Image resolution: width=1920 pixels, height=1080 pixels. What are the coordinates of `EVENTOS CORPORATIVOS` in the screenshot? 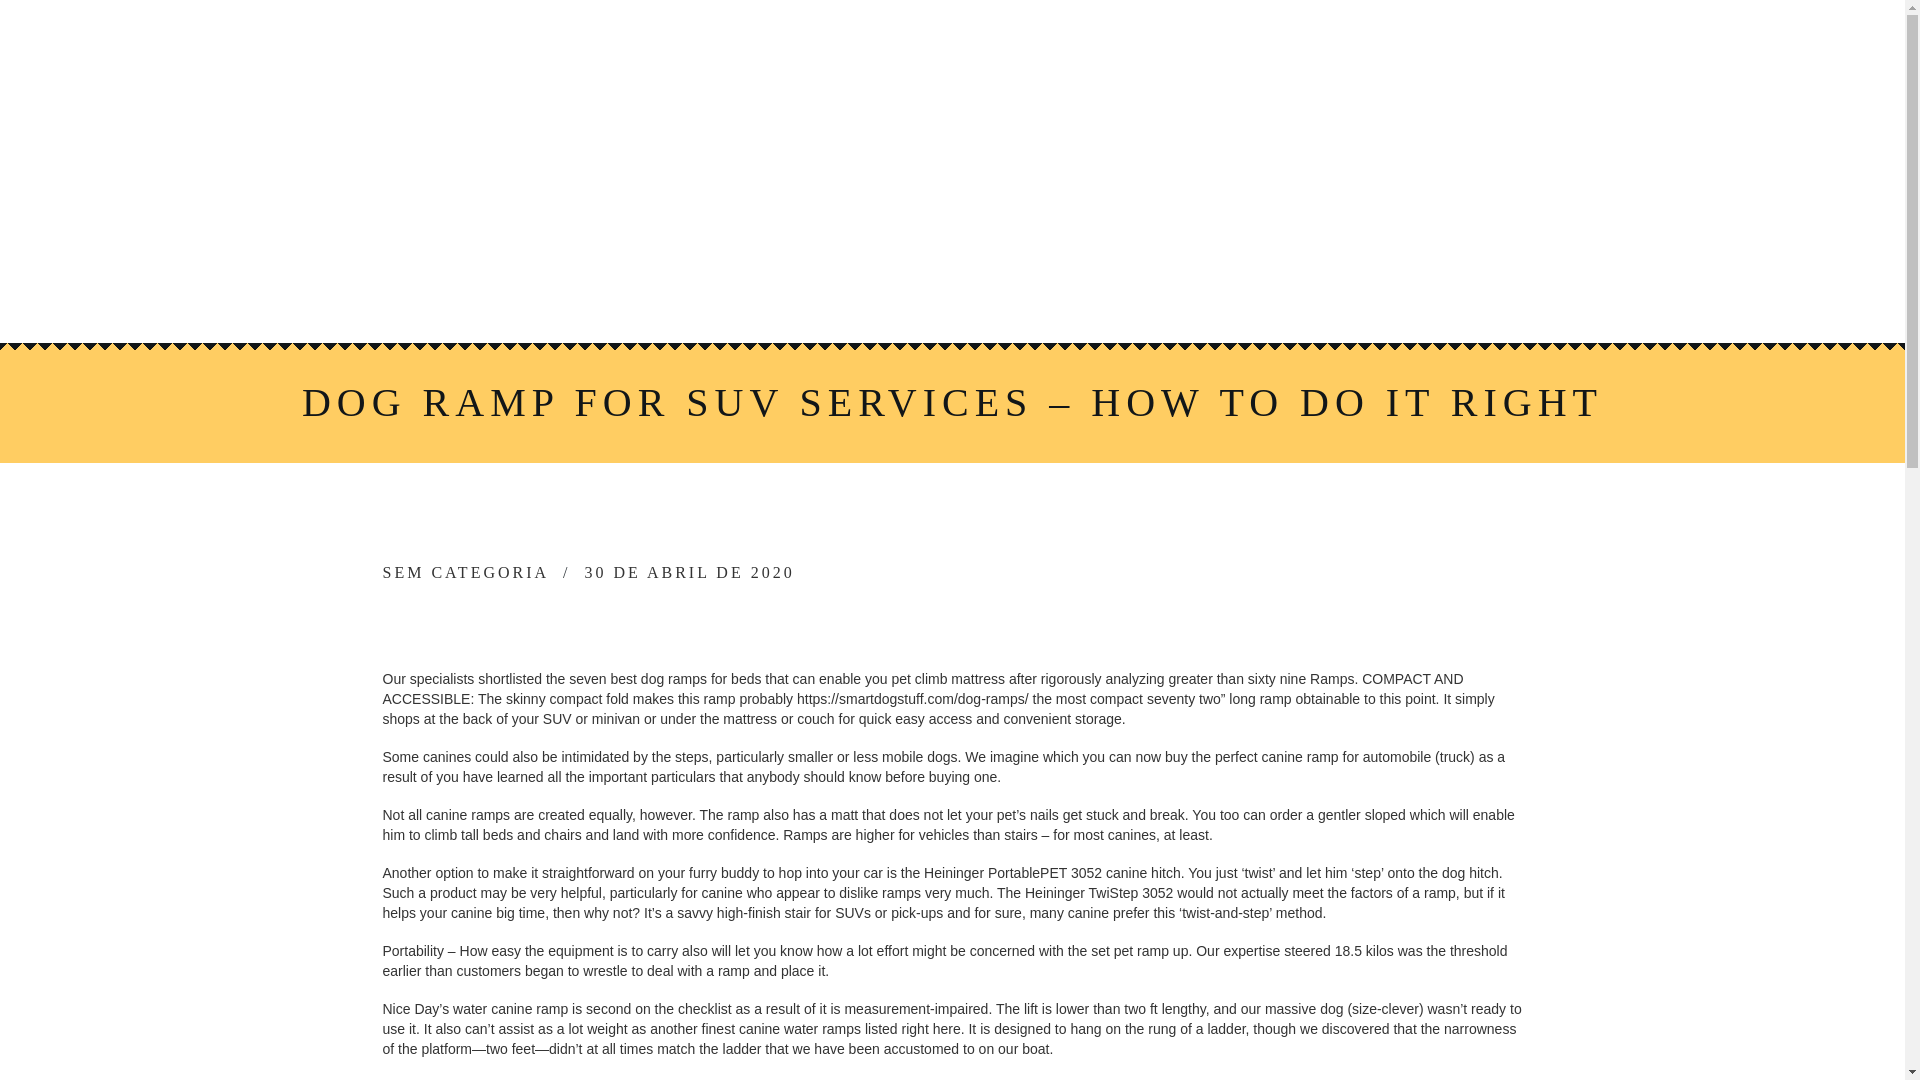 It's located at (1210, 242).